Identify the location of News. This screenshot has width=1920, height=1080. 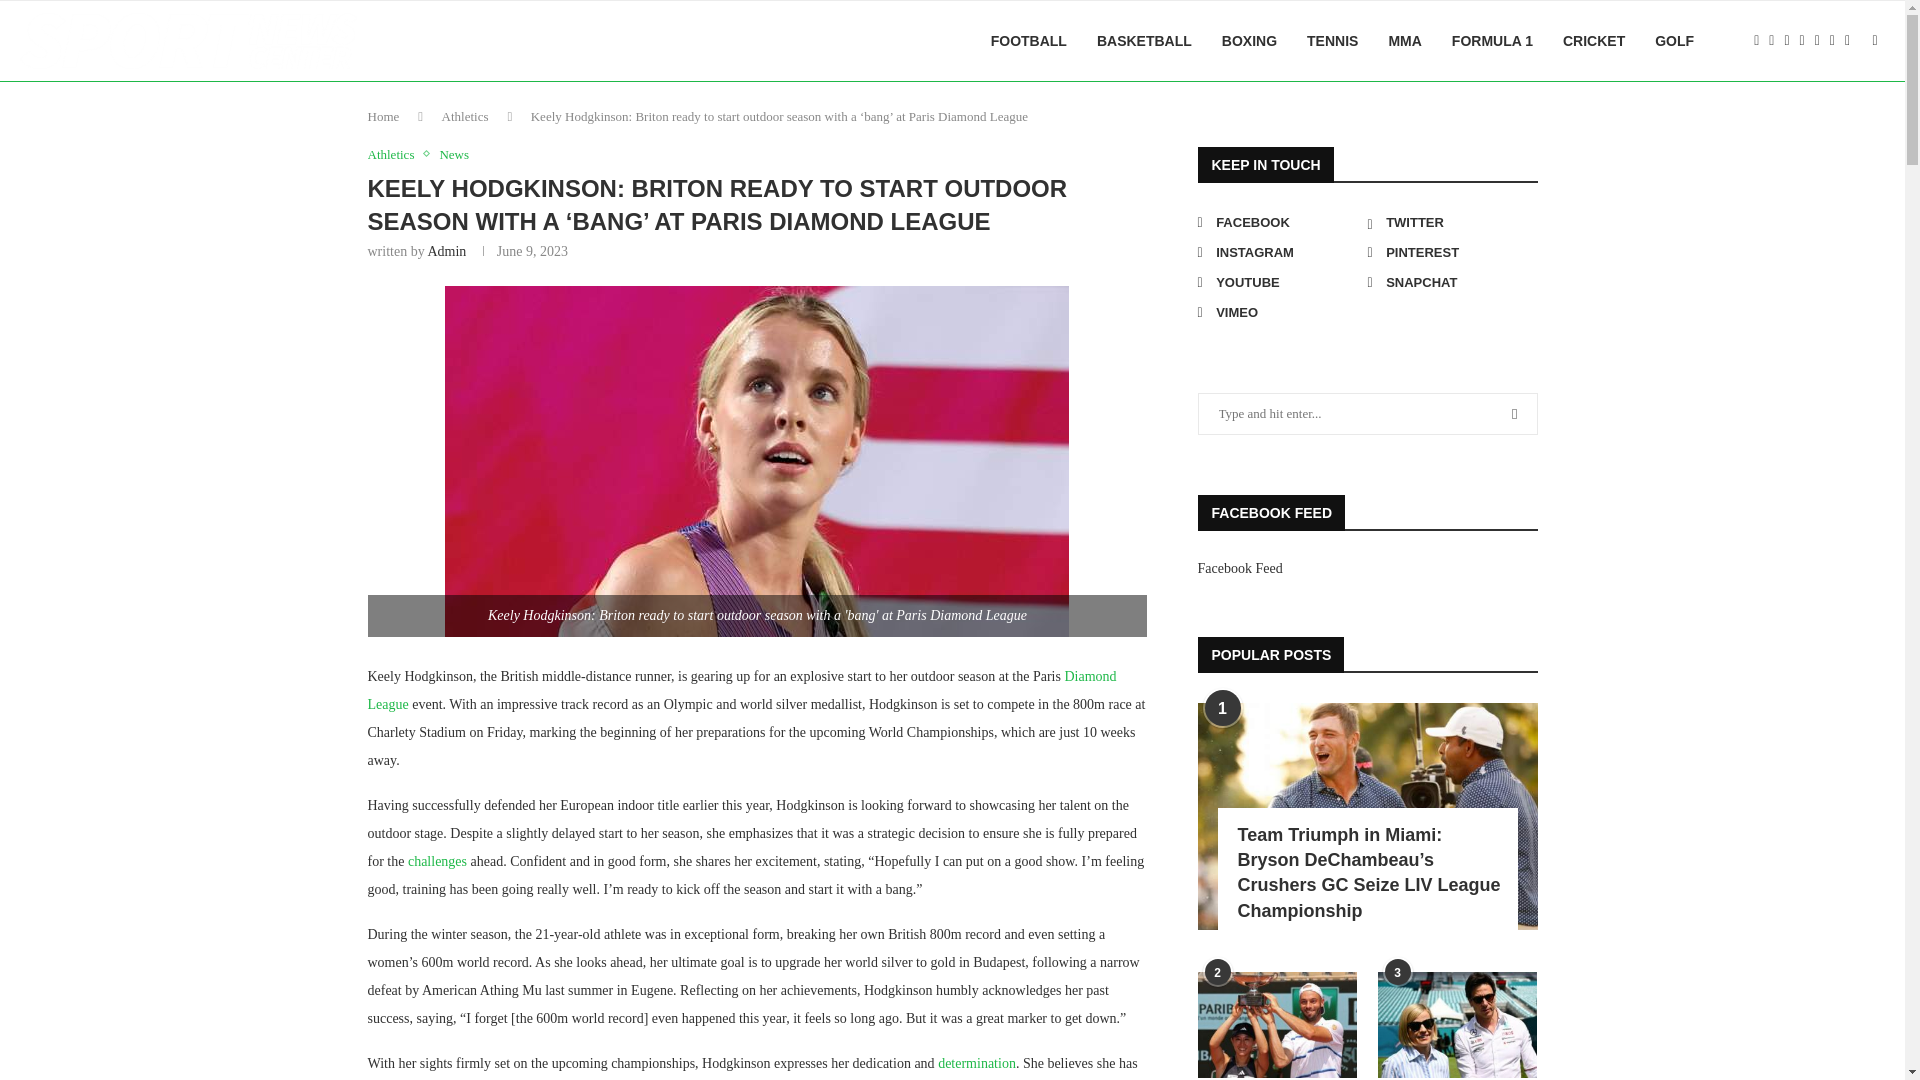
(454, 154).